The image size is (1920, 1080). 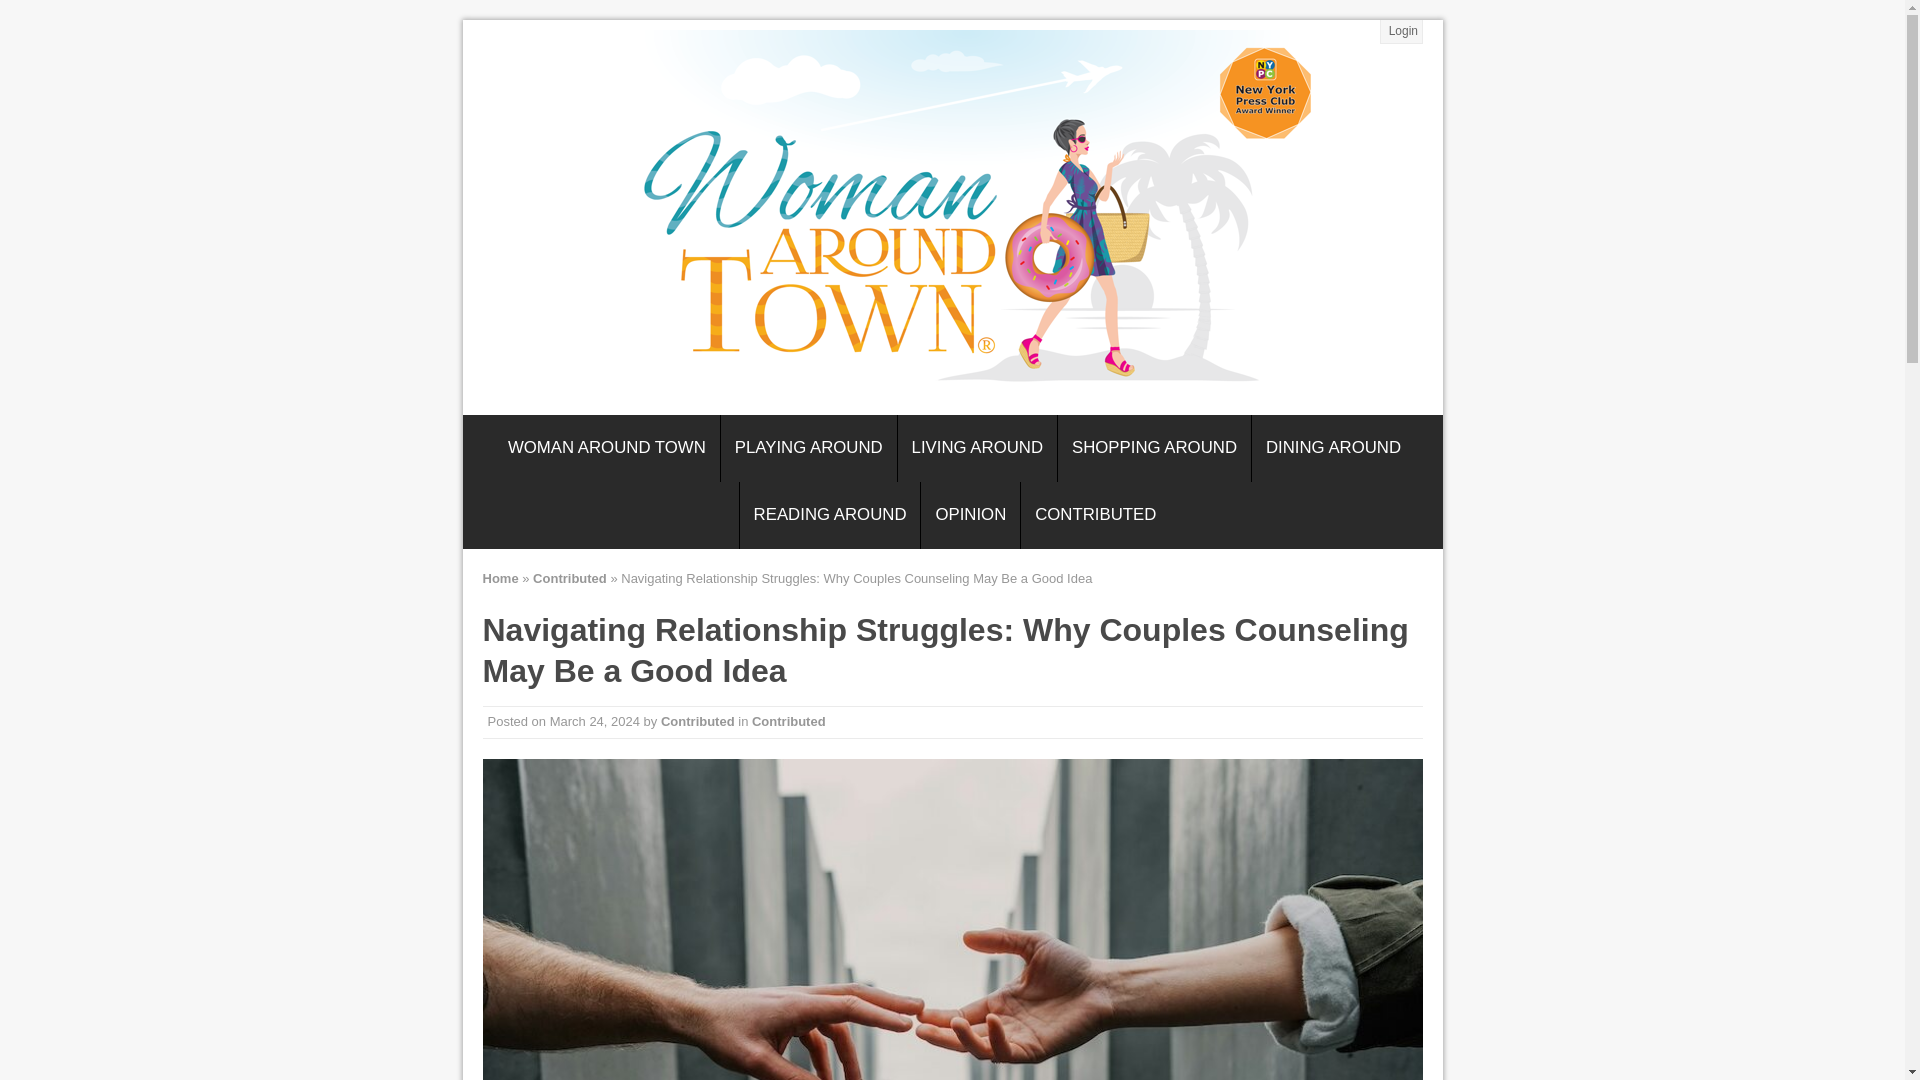 What do you see at coordinates (606, 448) in the screenshot?
I see `WOMAN AROUND TOWN` at bounding box center [606, 448].